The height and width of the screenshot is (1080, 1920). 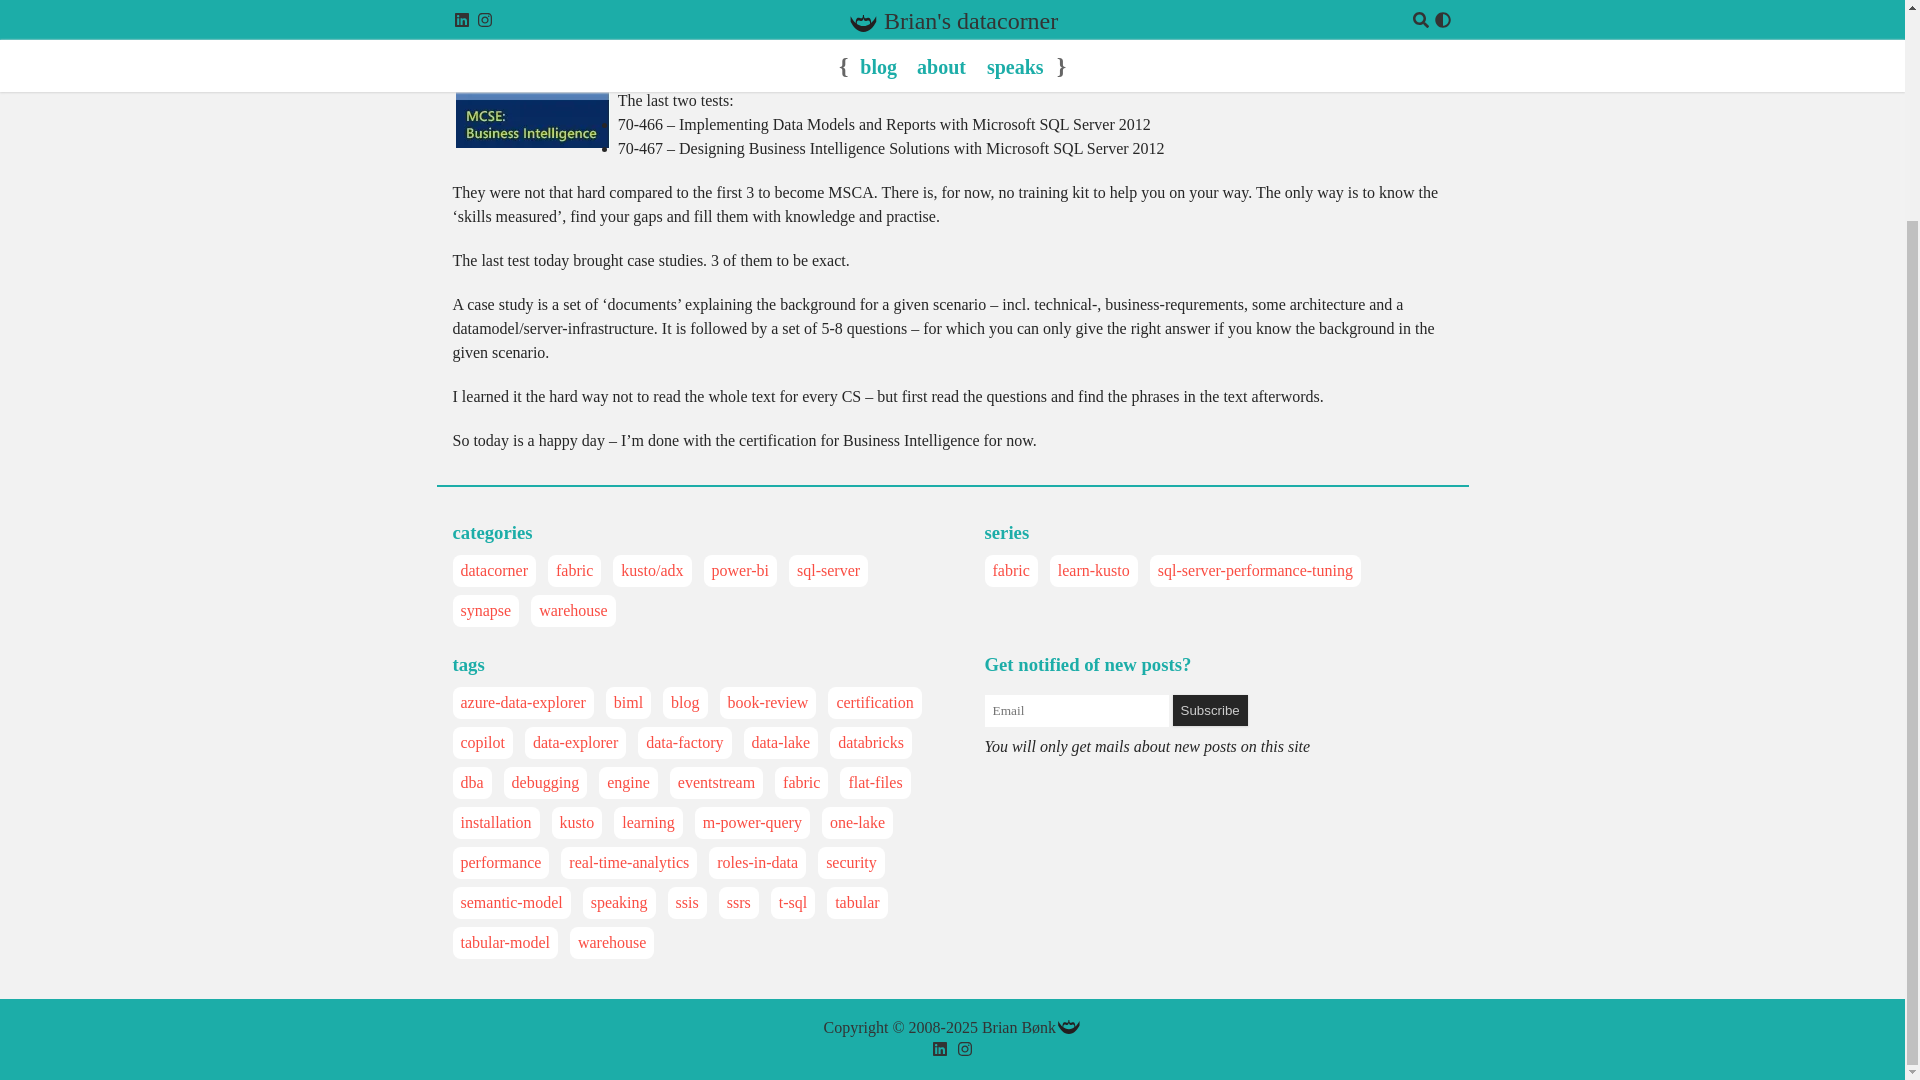 What do you see at coordinates (576, 742) in the screenshot?
I see `data-explorer` at bounding box center [576, 742].